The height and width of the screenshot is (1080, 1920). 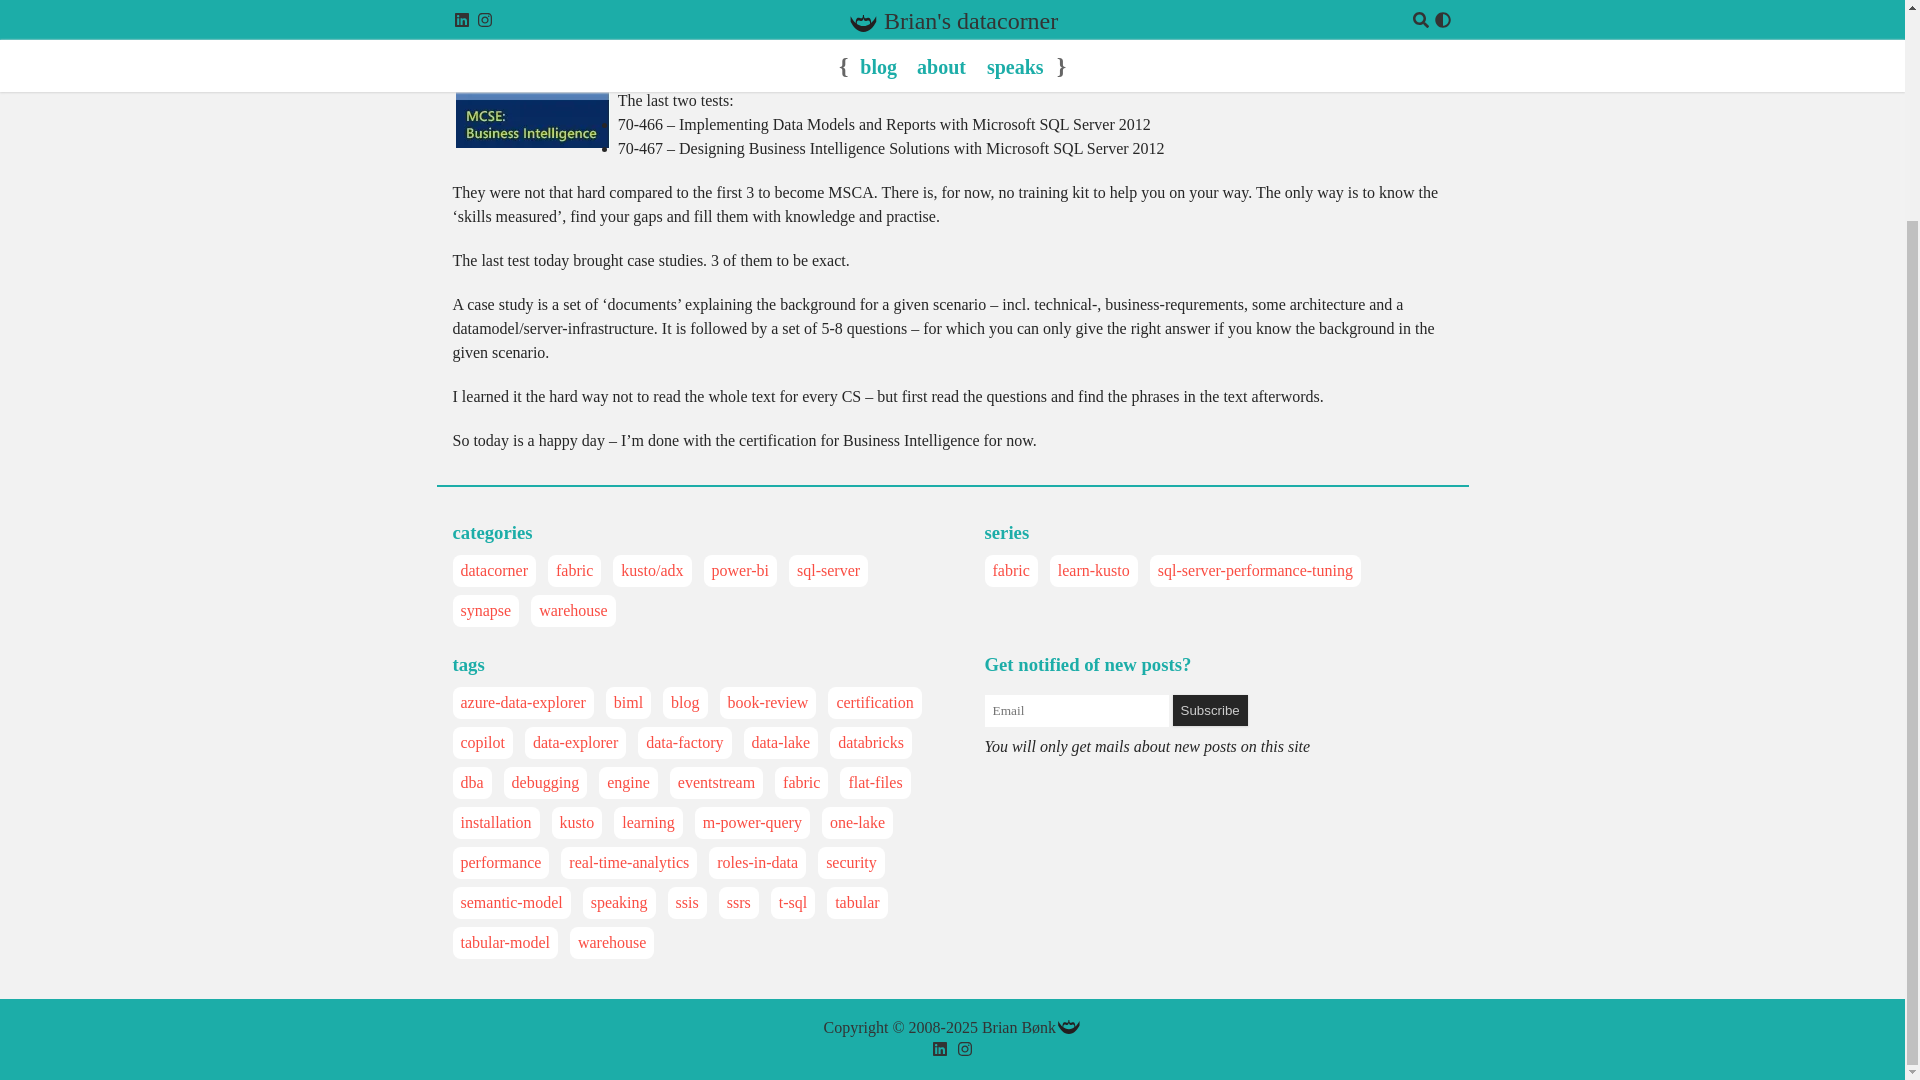 What do you see at coordinates (576, 742) in the screenshot?
I see `data-explorer` at bounding box center [576, 742].